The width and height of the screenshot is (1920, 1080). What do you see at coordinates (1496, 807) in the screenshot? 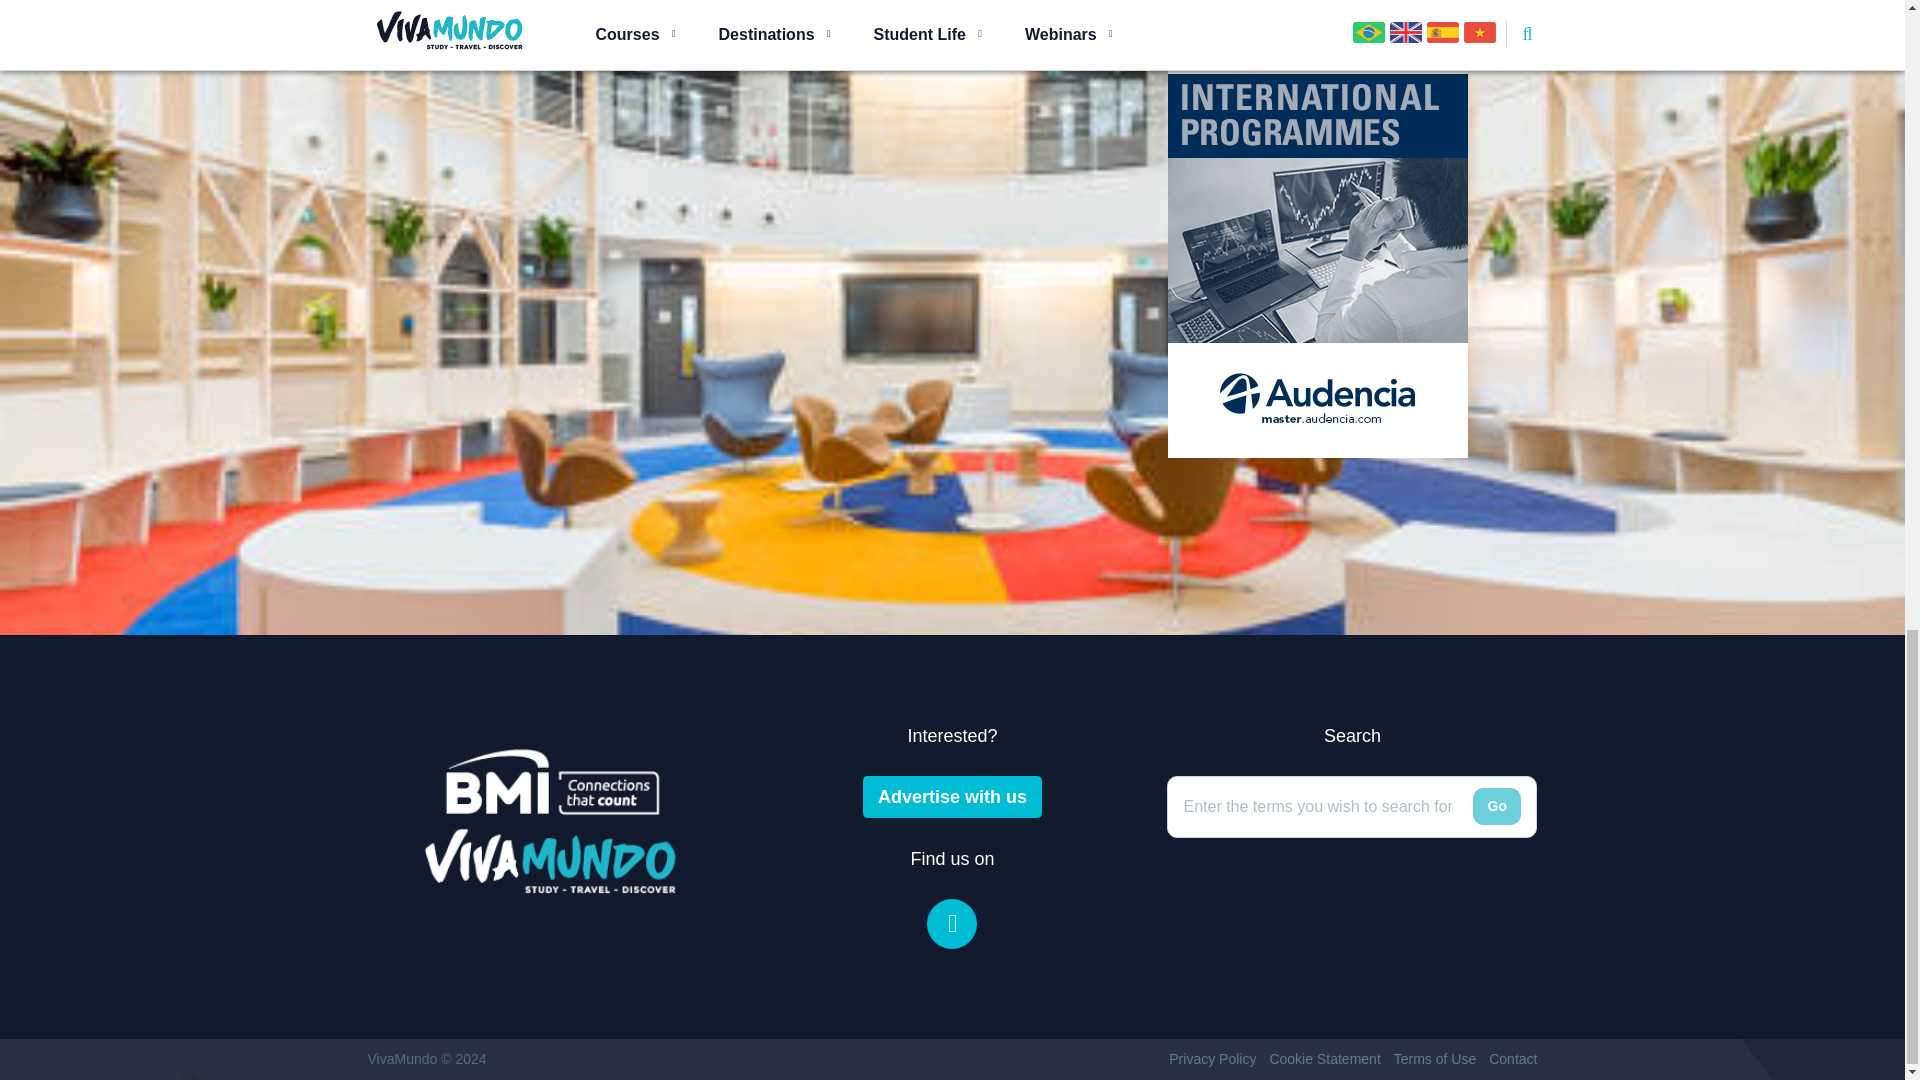
I see `Go` at bounding box center [1496, 807].